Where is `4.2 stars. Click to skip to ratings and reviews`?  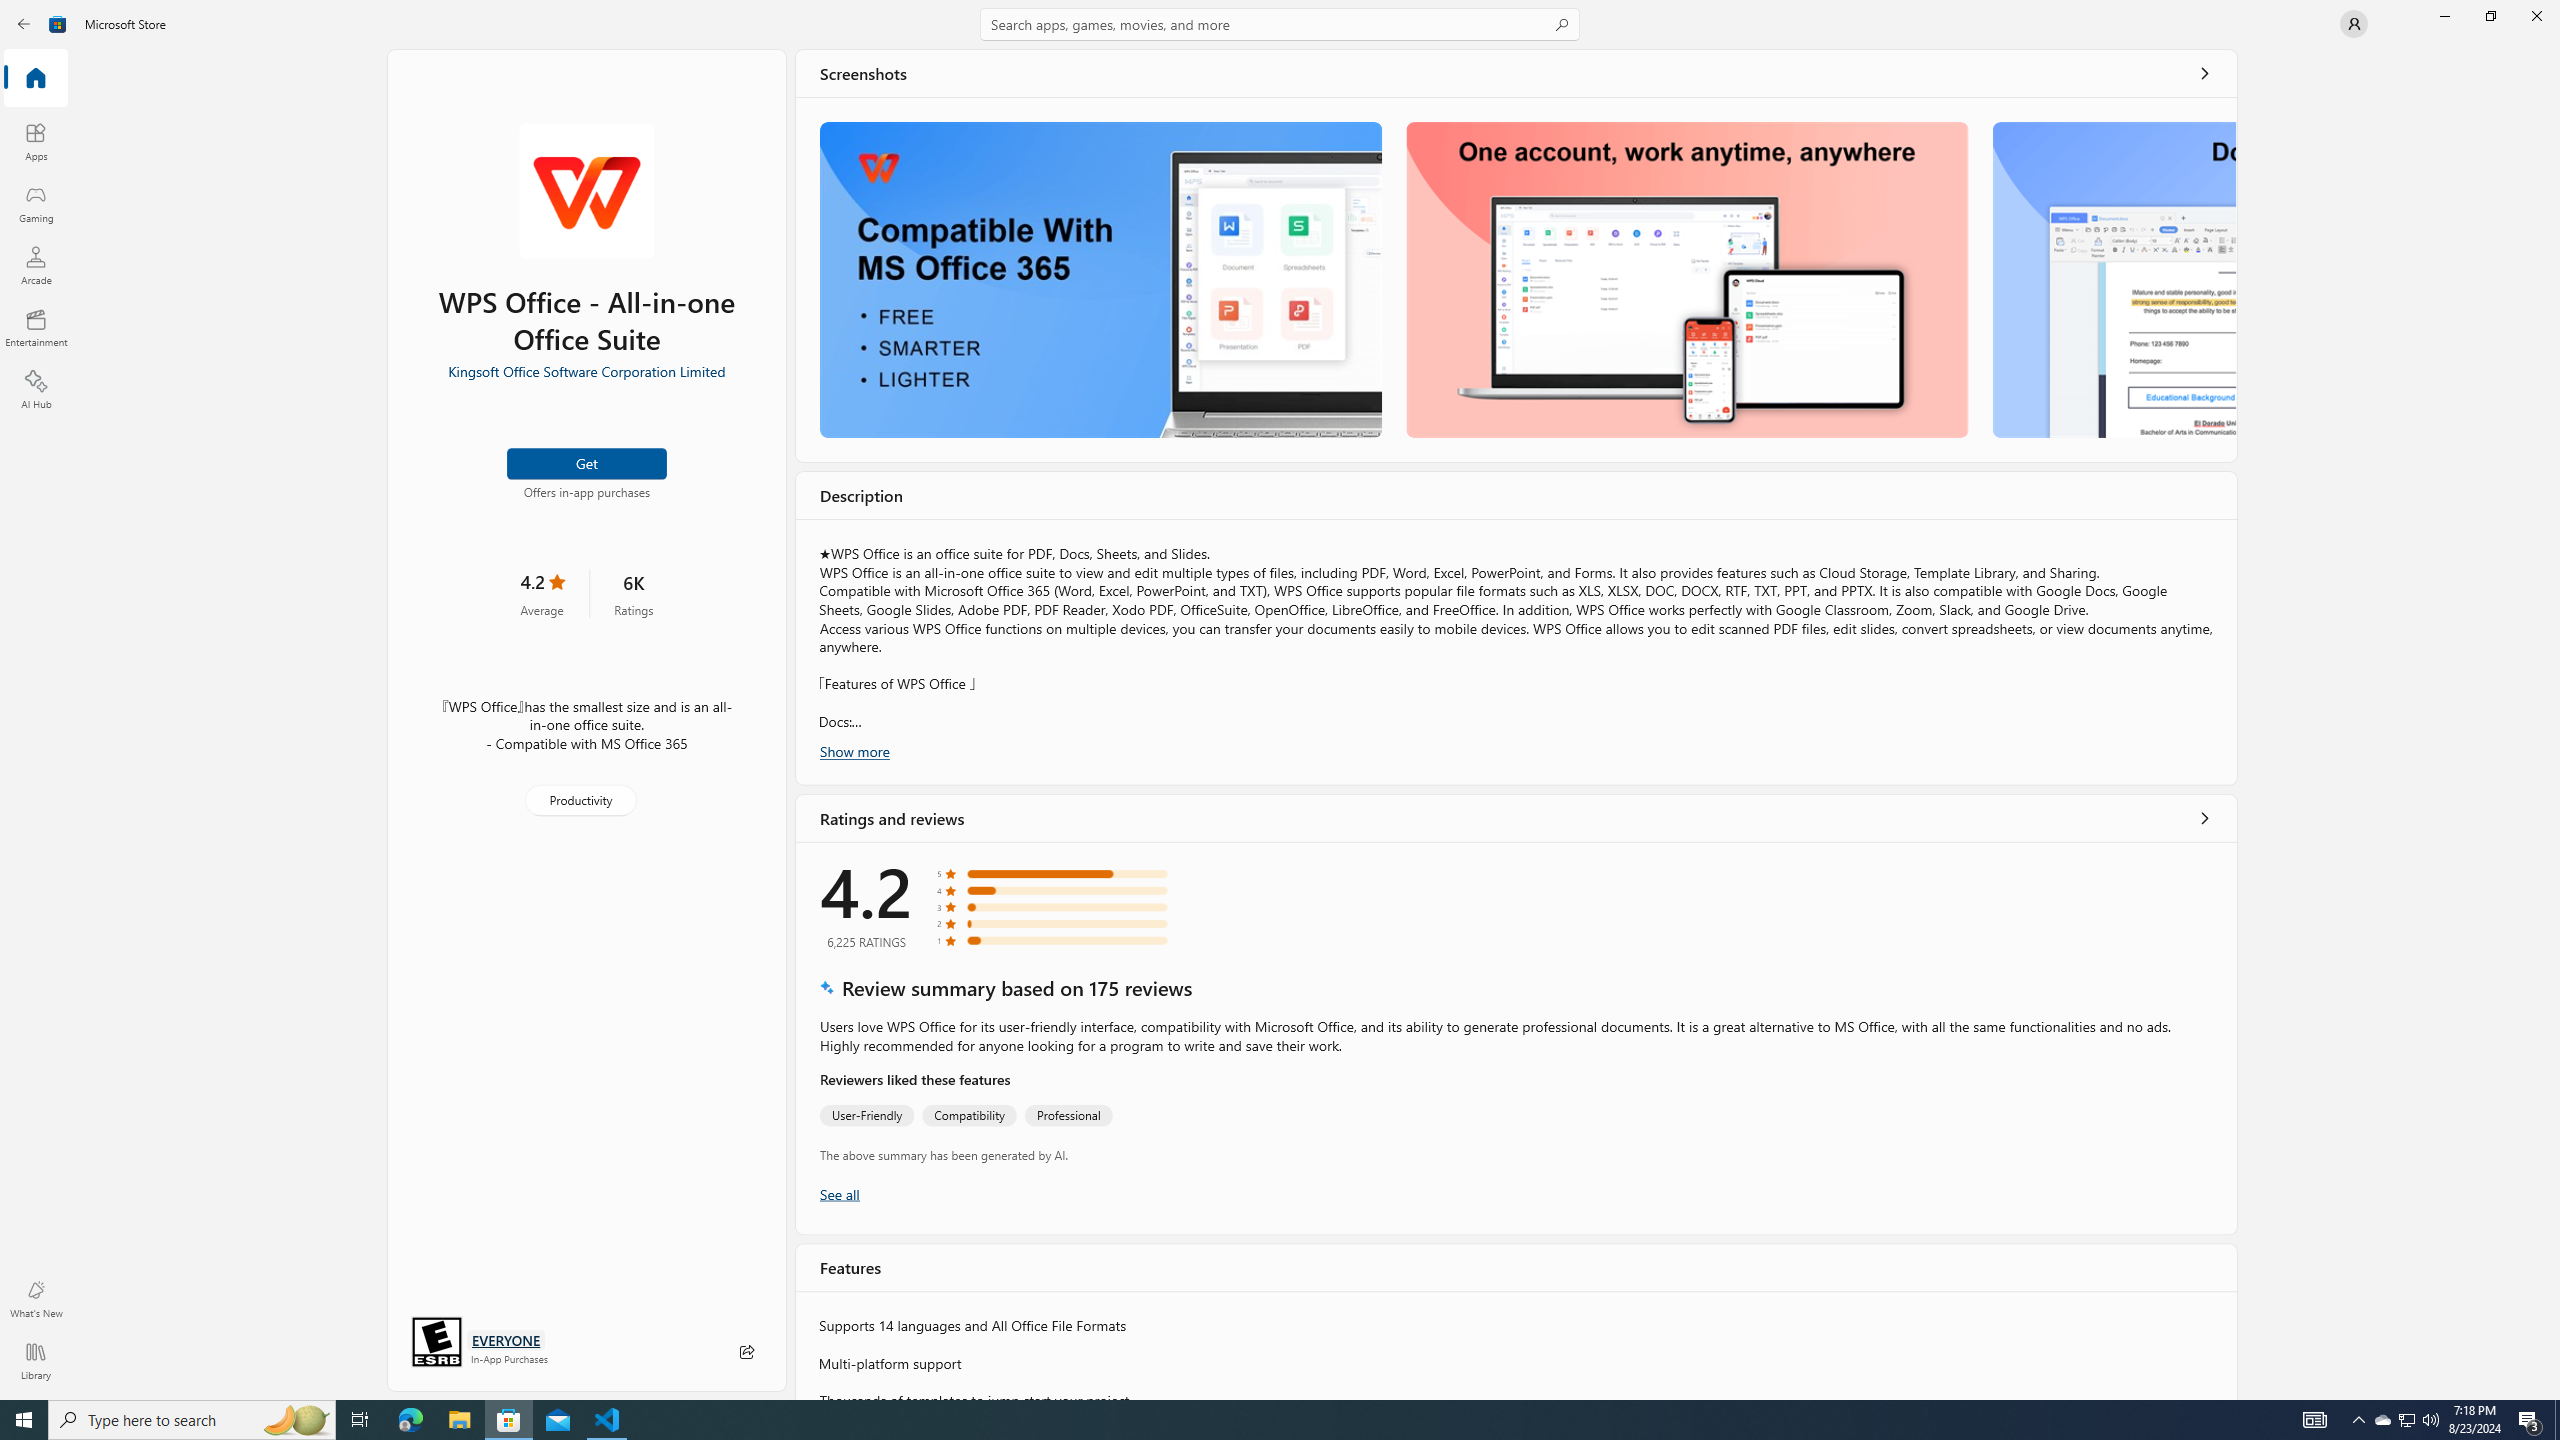
4.2 stars. Click to skip to ratings and reviews is located at coordinates (541, 593).